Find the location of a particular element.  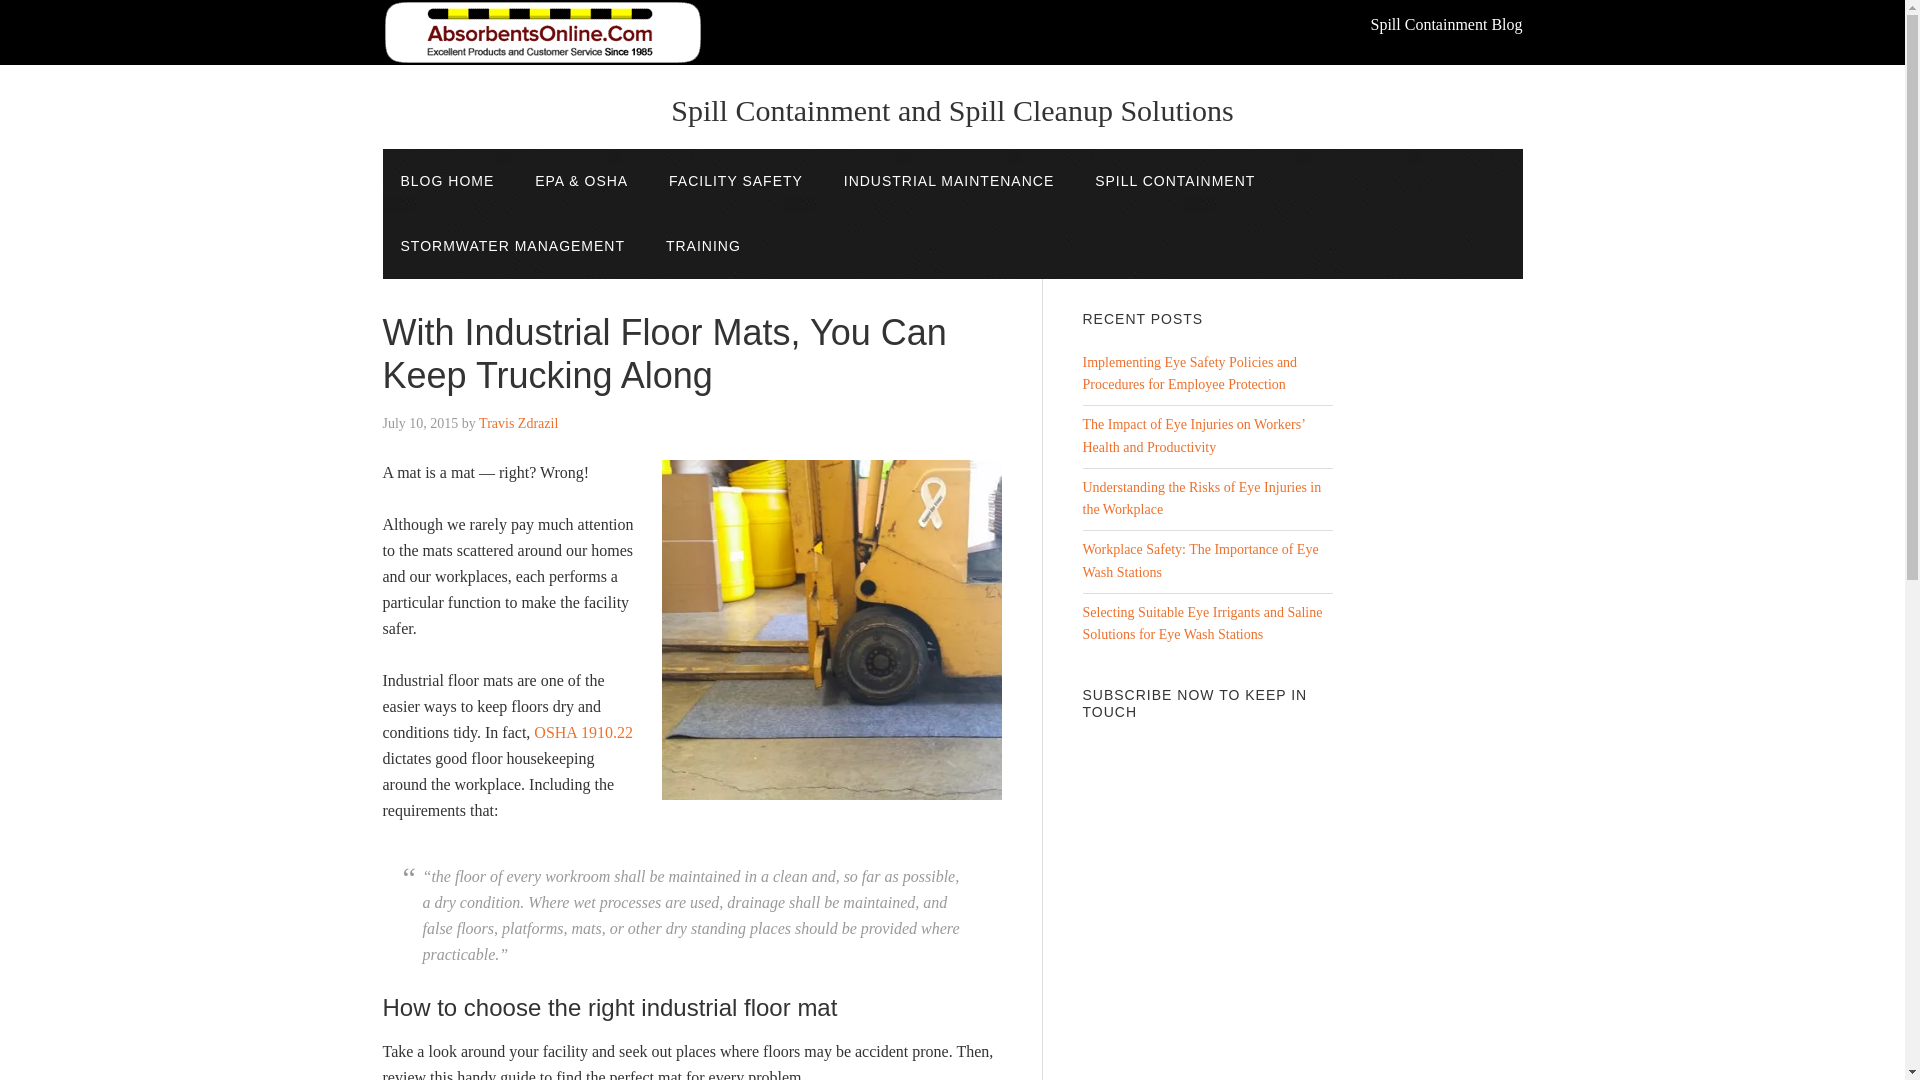

TRAINING is located at coordinates (703, 246).